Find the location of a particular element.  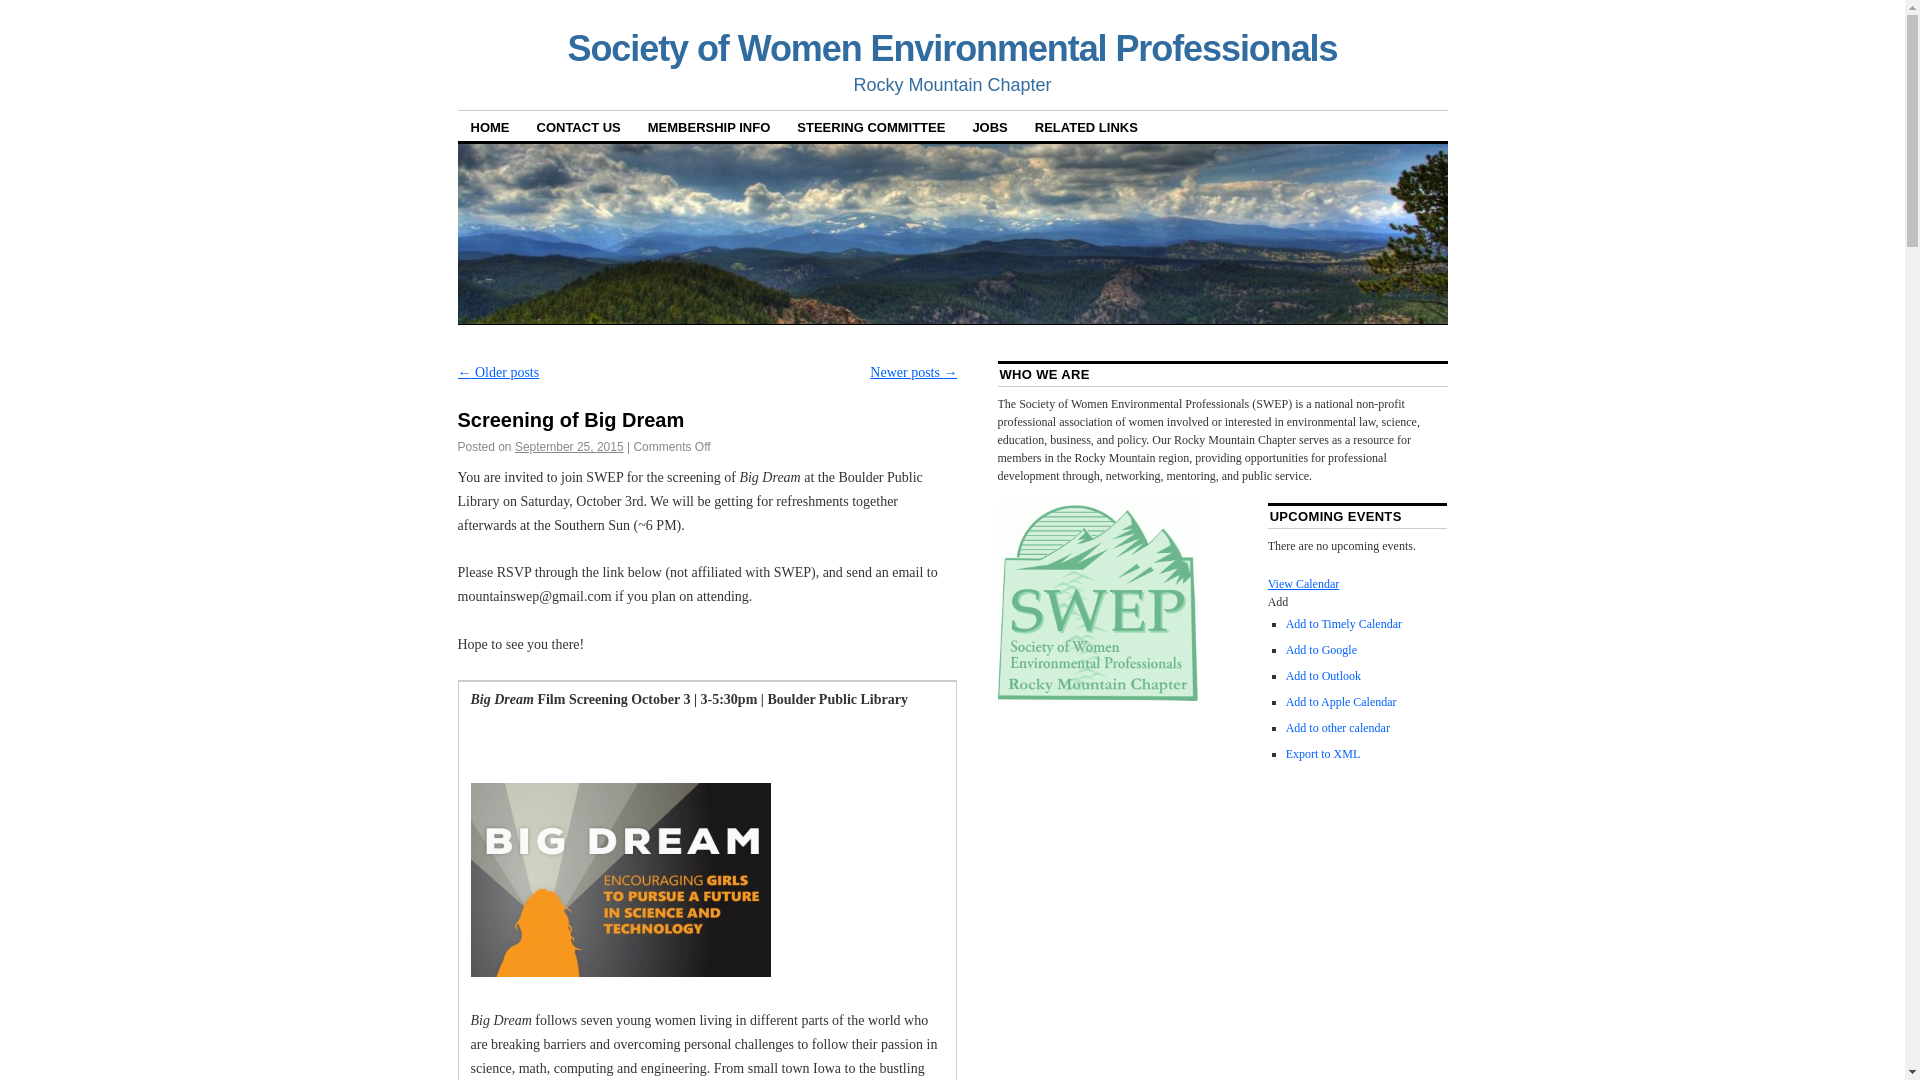

STEERING COMMITTEE is located at coordinates (870, 126).